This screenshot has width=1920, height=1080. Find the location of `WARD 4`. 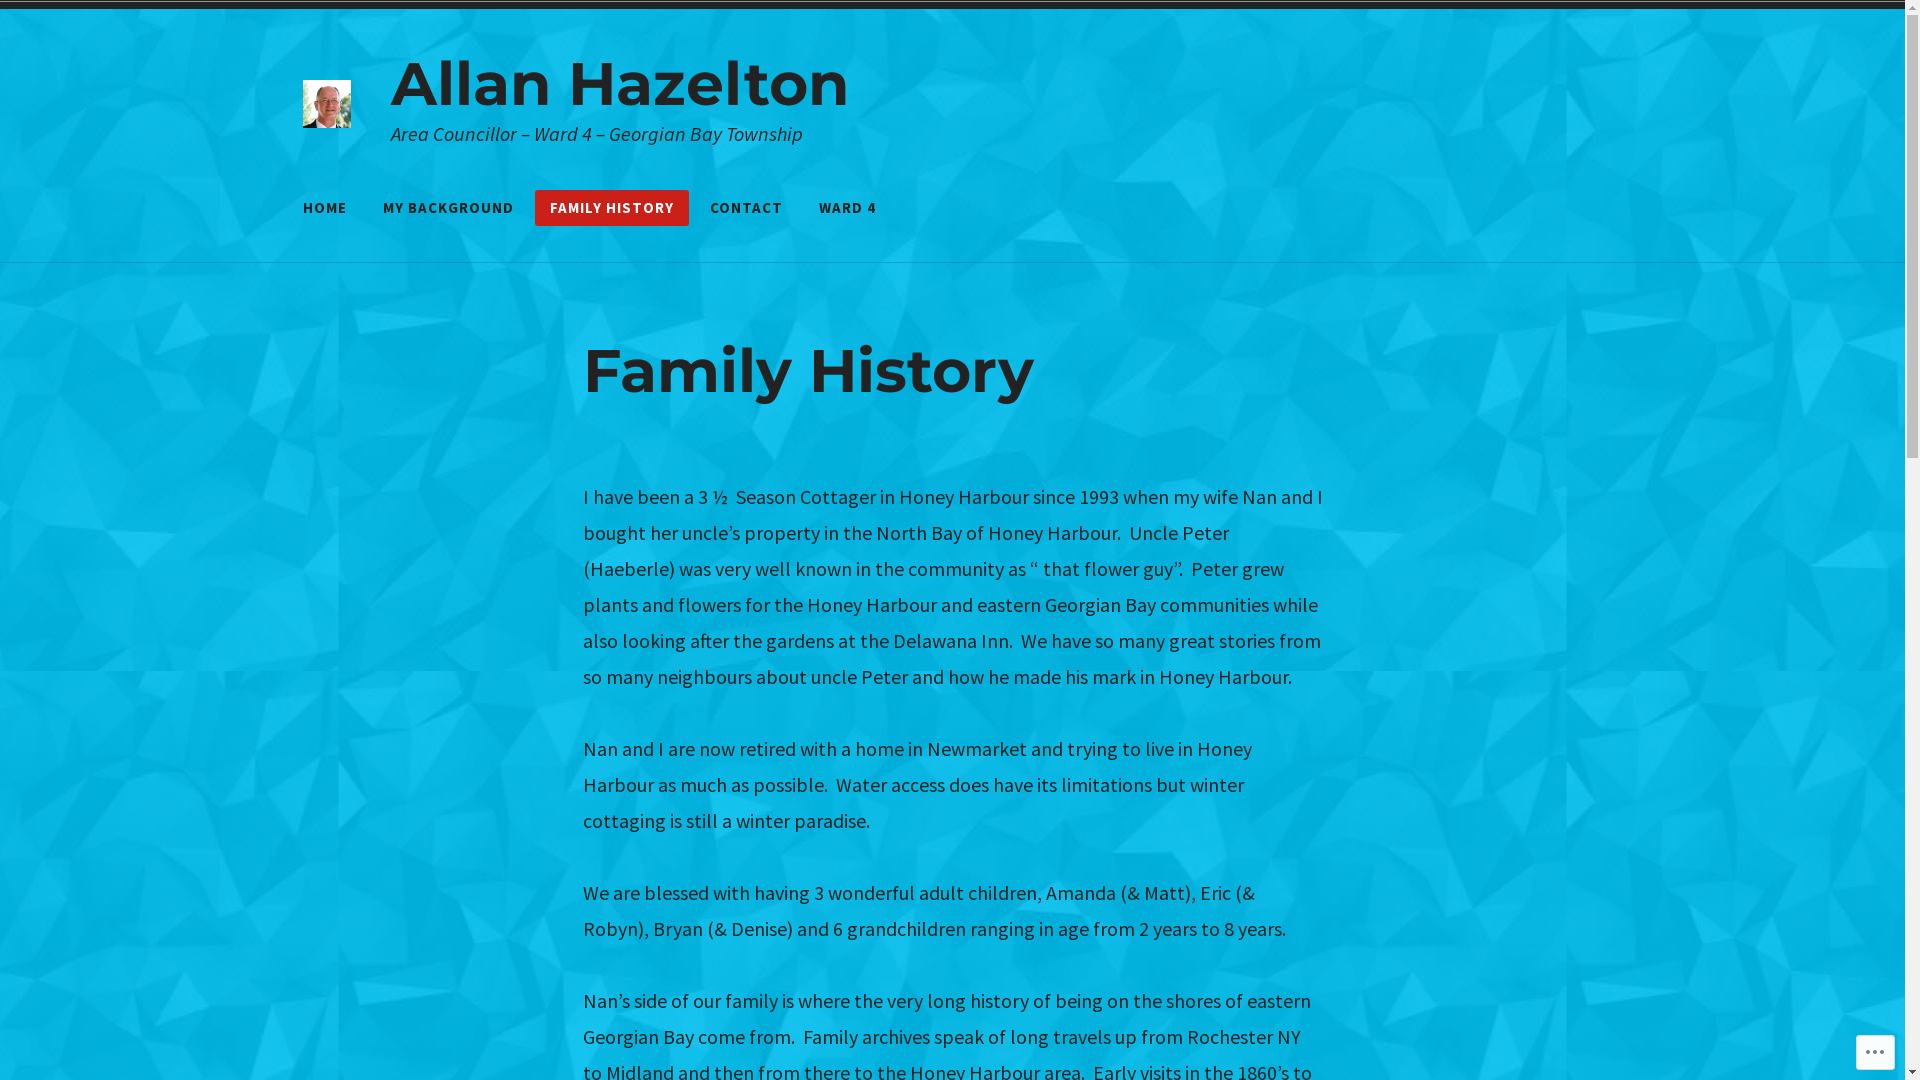

WARD 4 is located at coordinates (848, 208).